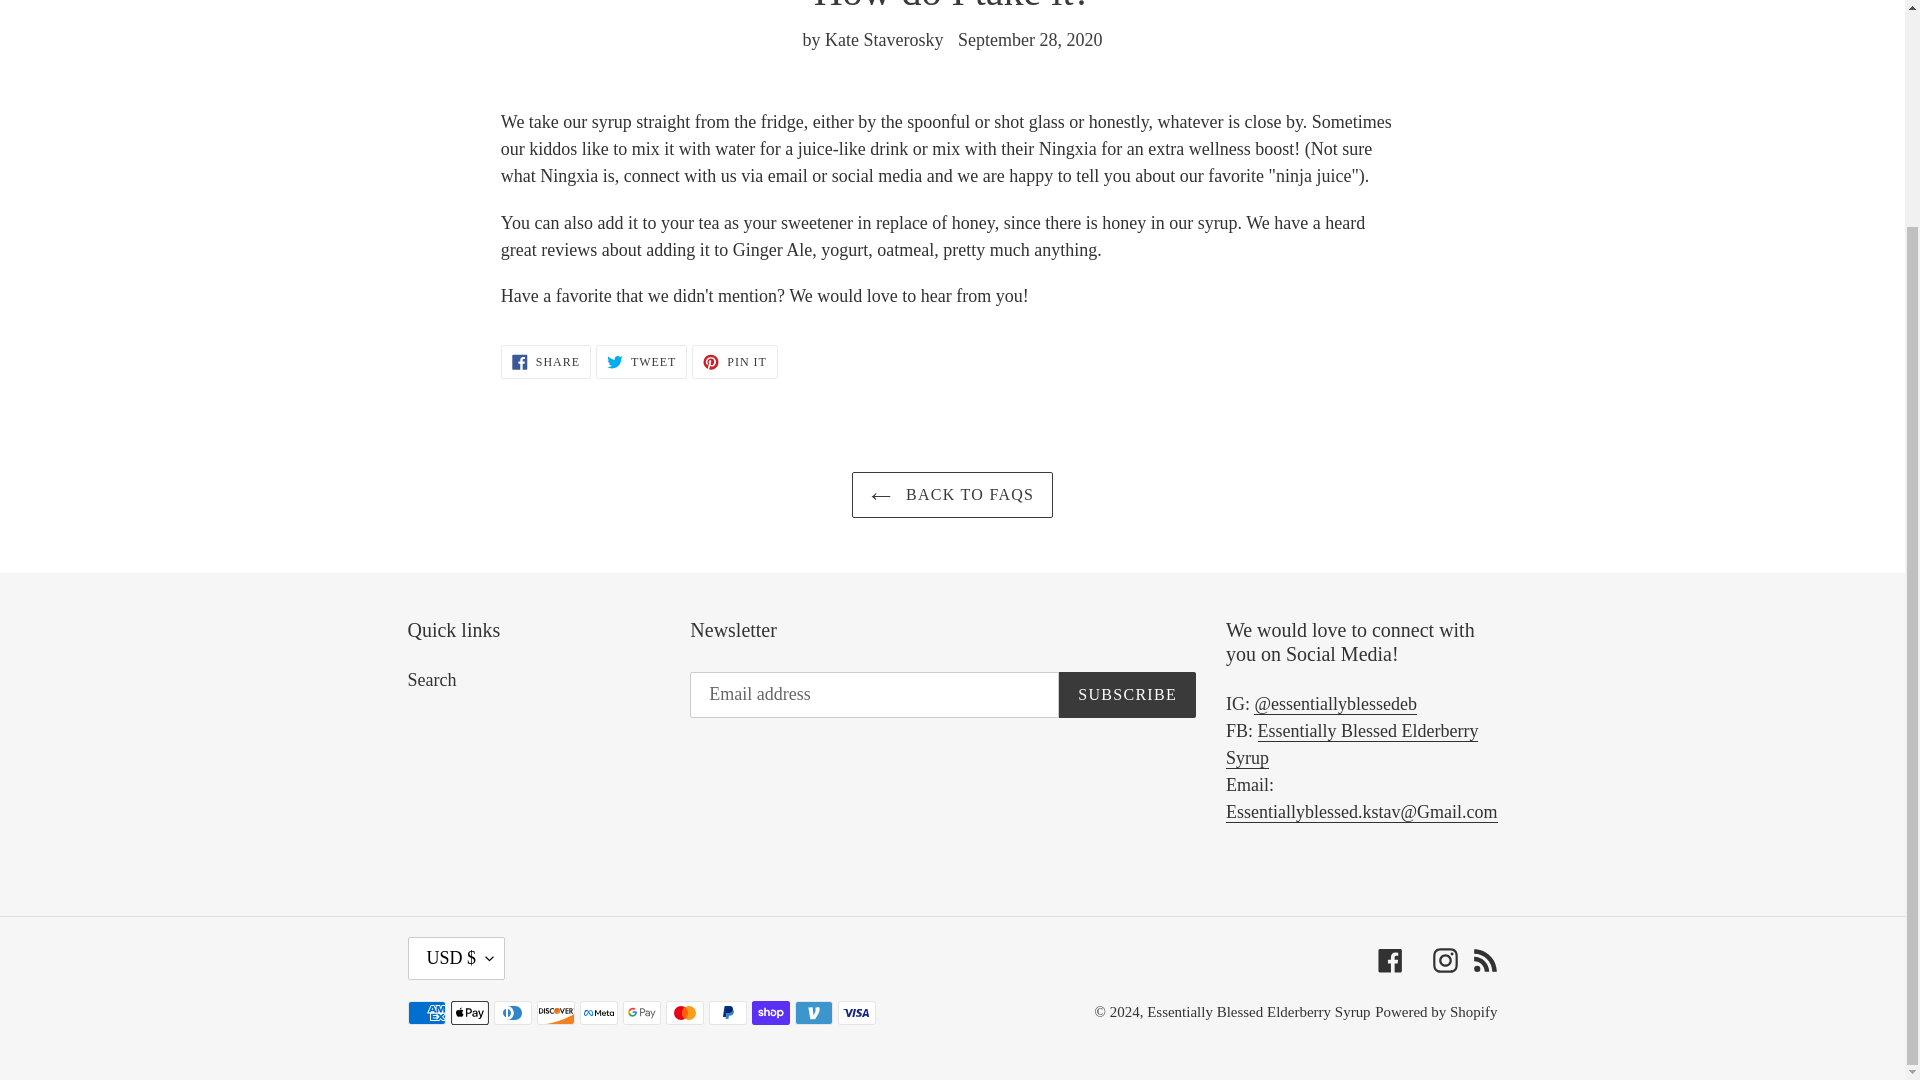 The height and width of the screenshot is (1080, 1920). Describe the element at coordinates (641, 362) in the screenshot. I see `Instagram` at that location.